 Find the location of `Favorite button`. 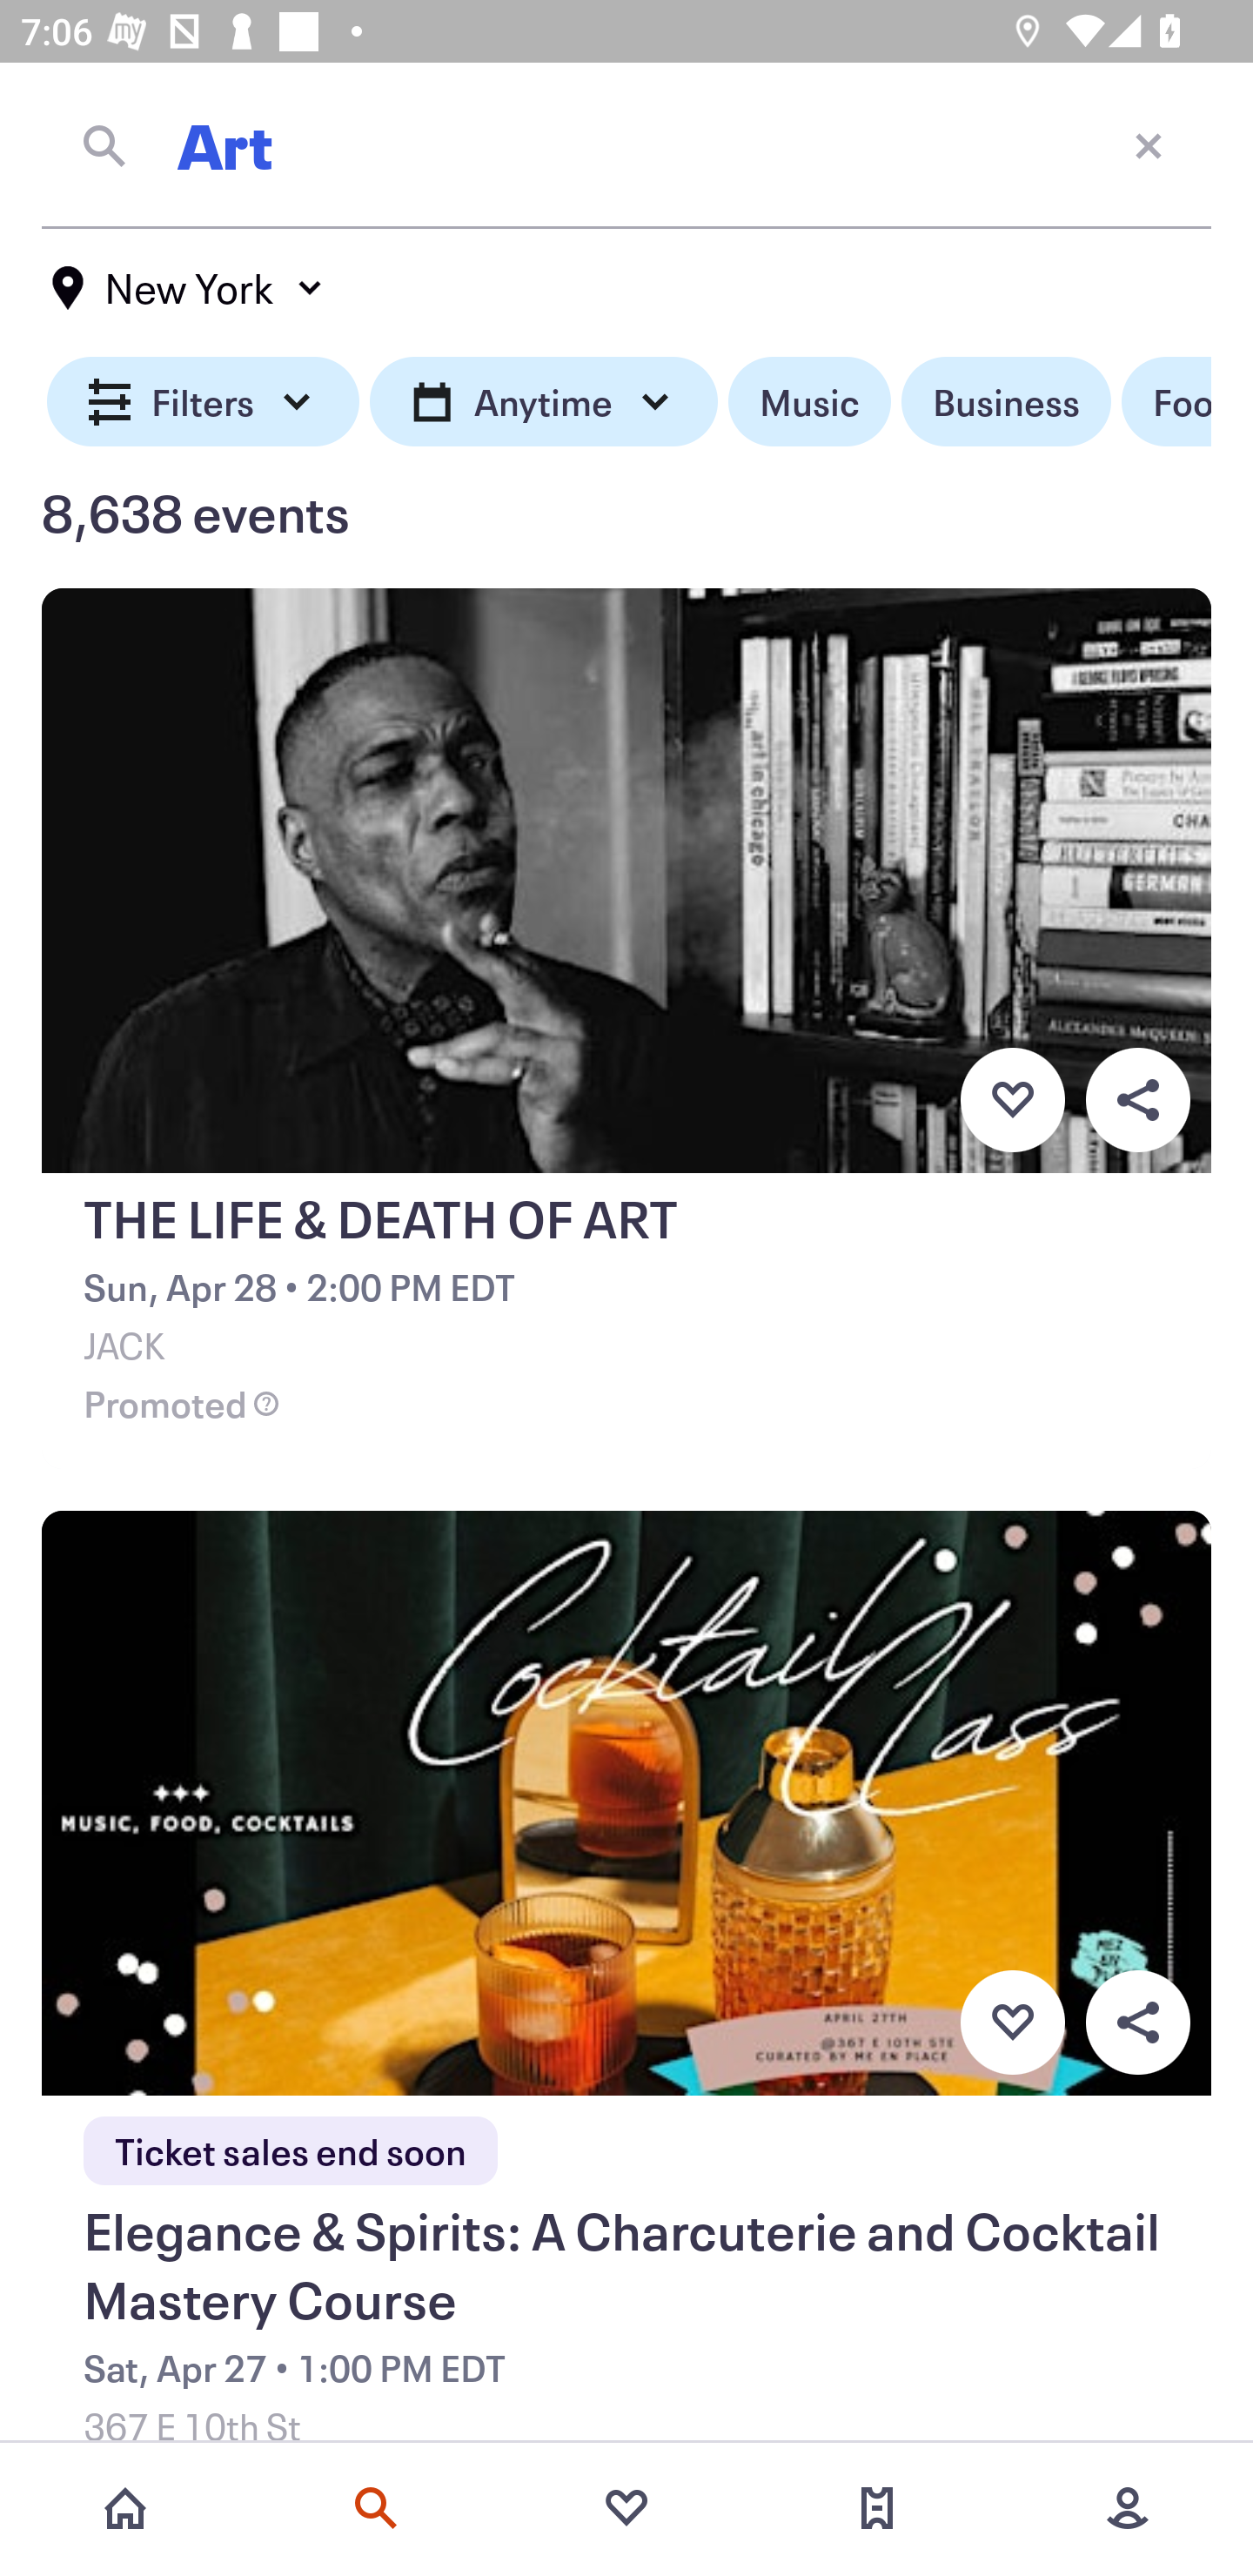

Favorite button is located at coordinates (1012, 2022).